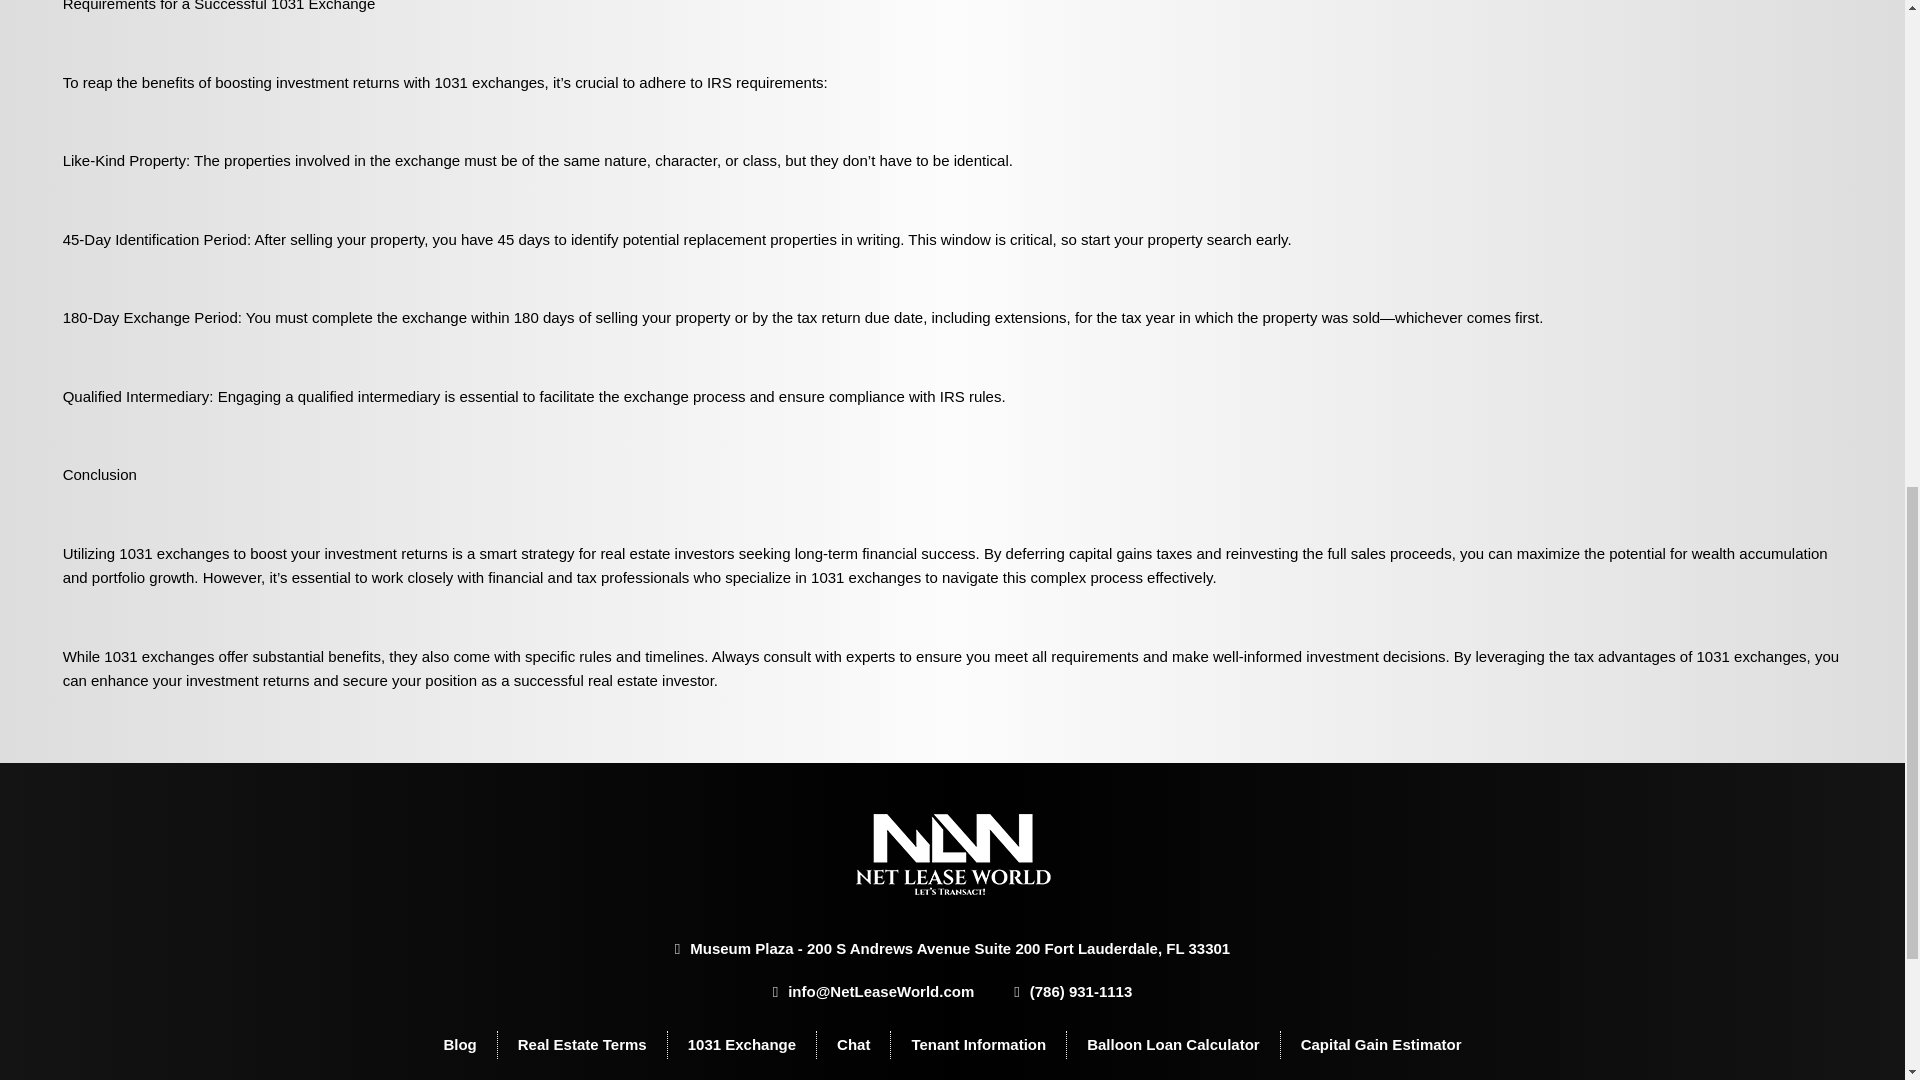 The height and width of the screenshot is (1080, 1920). I want to click on Tenant Information, so click(978, 1044).